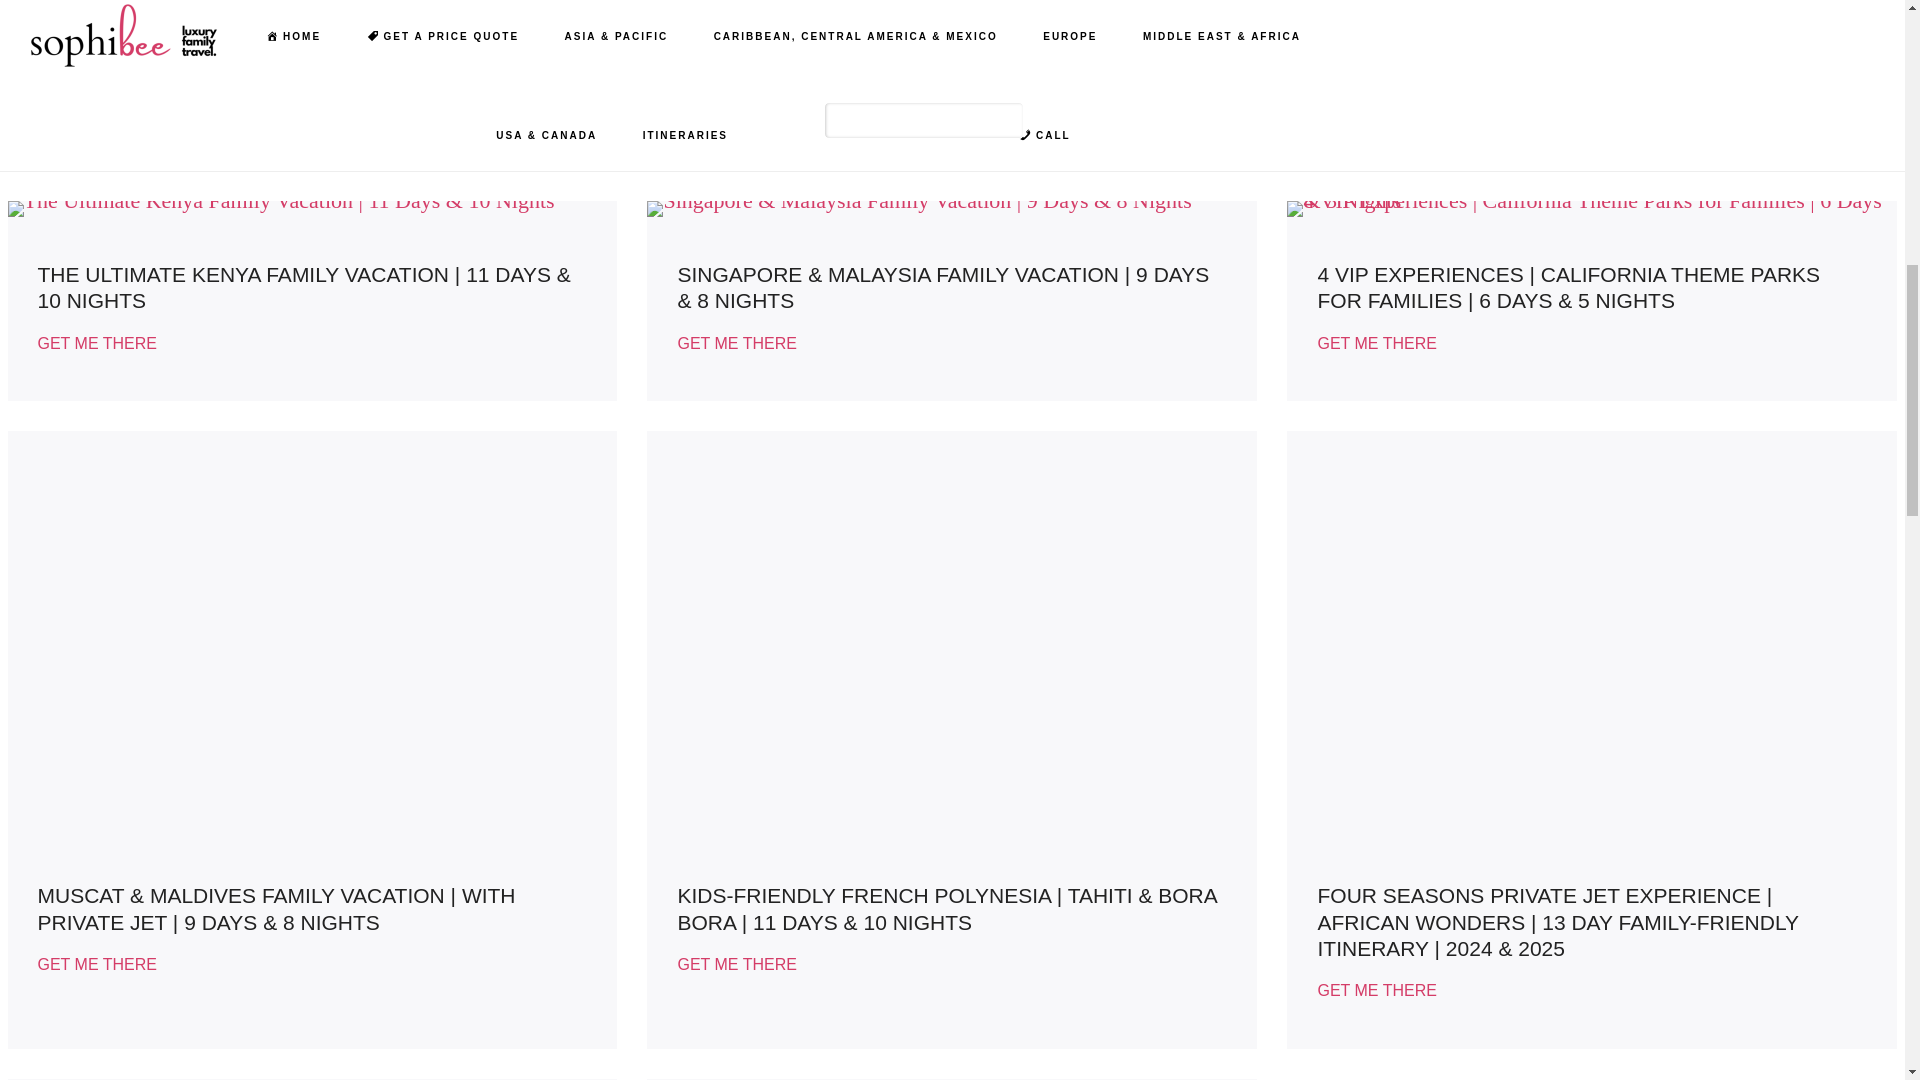  What do you see at coordinates (736, 88) in the screenshot?
I see `GET ME THERE` at bounding box center [736, 88].